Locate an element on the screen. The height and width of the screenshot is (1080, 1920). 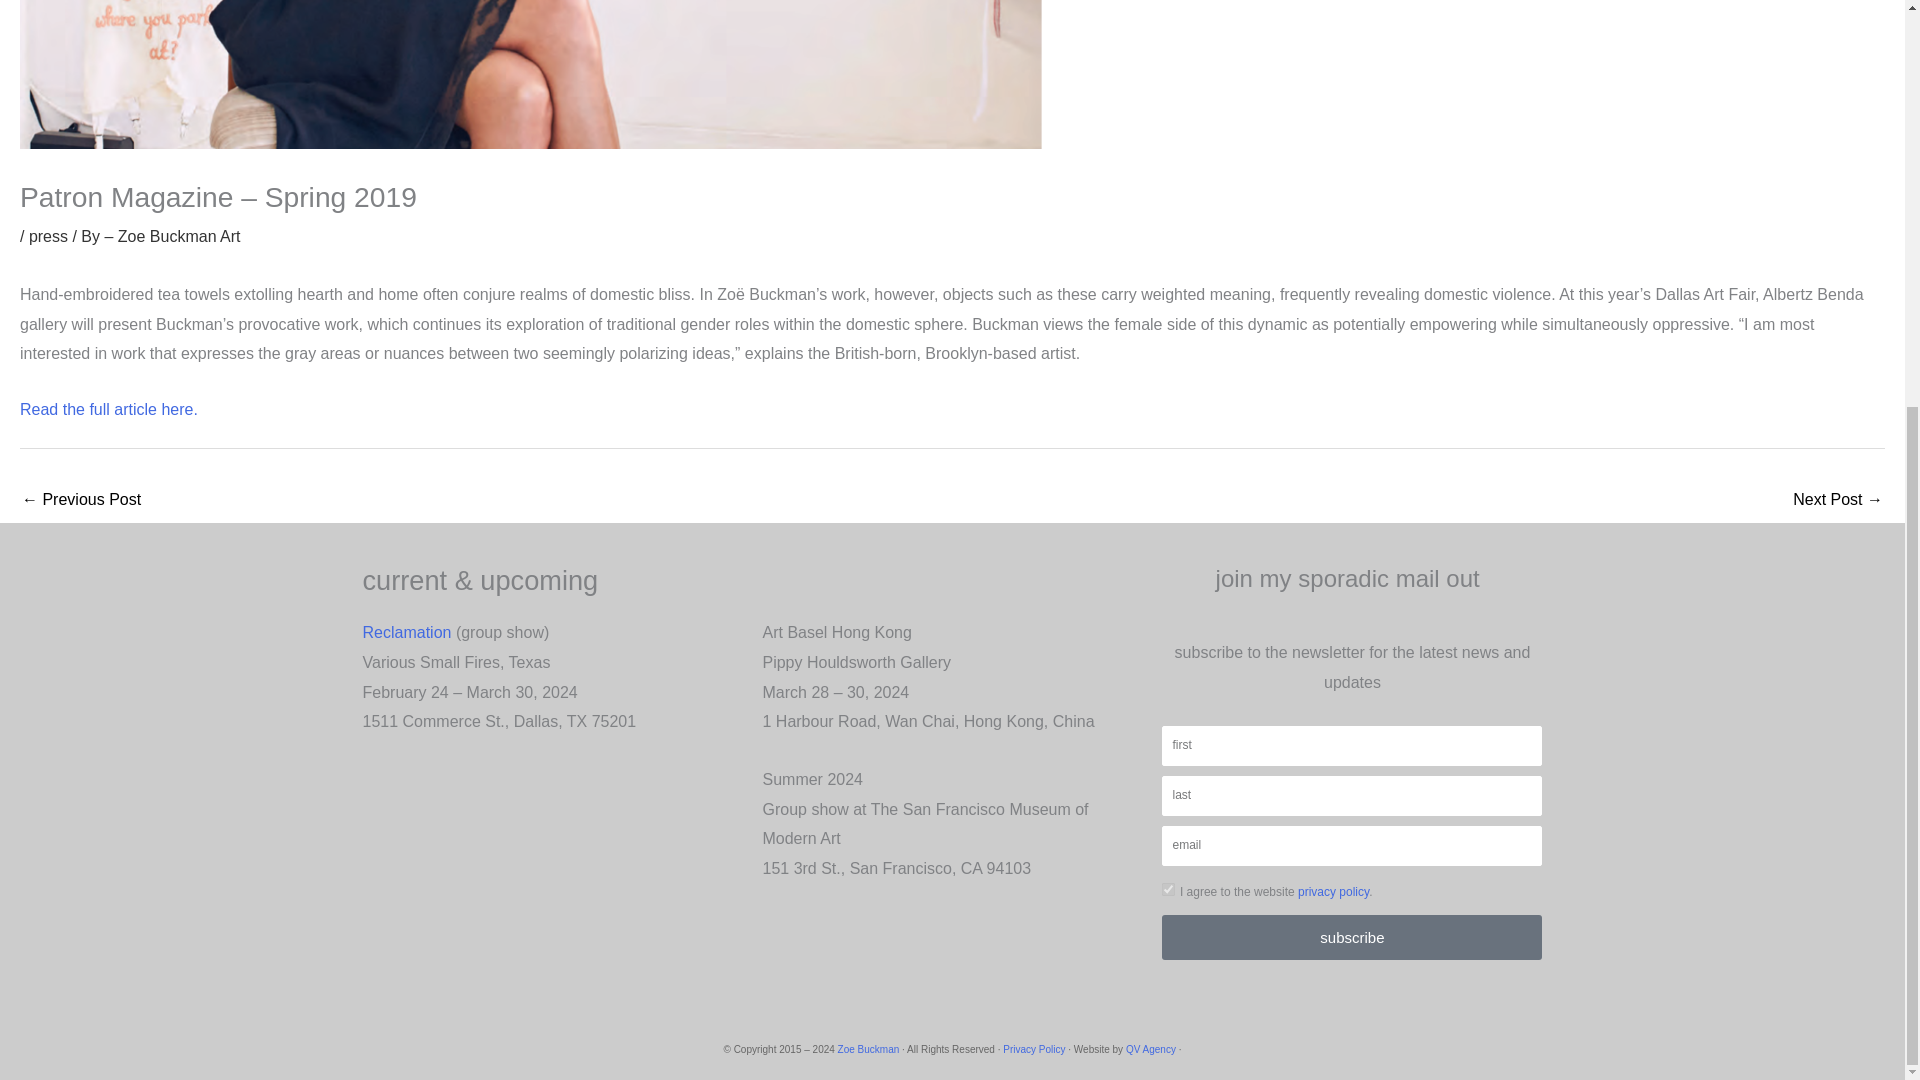
QV Agency is located at coordinates (1150, 1050).